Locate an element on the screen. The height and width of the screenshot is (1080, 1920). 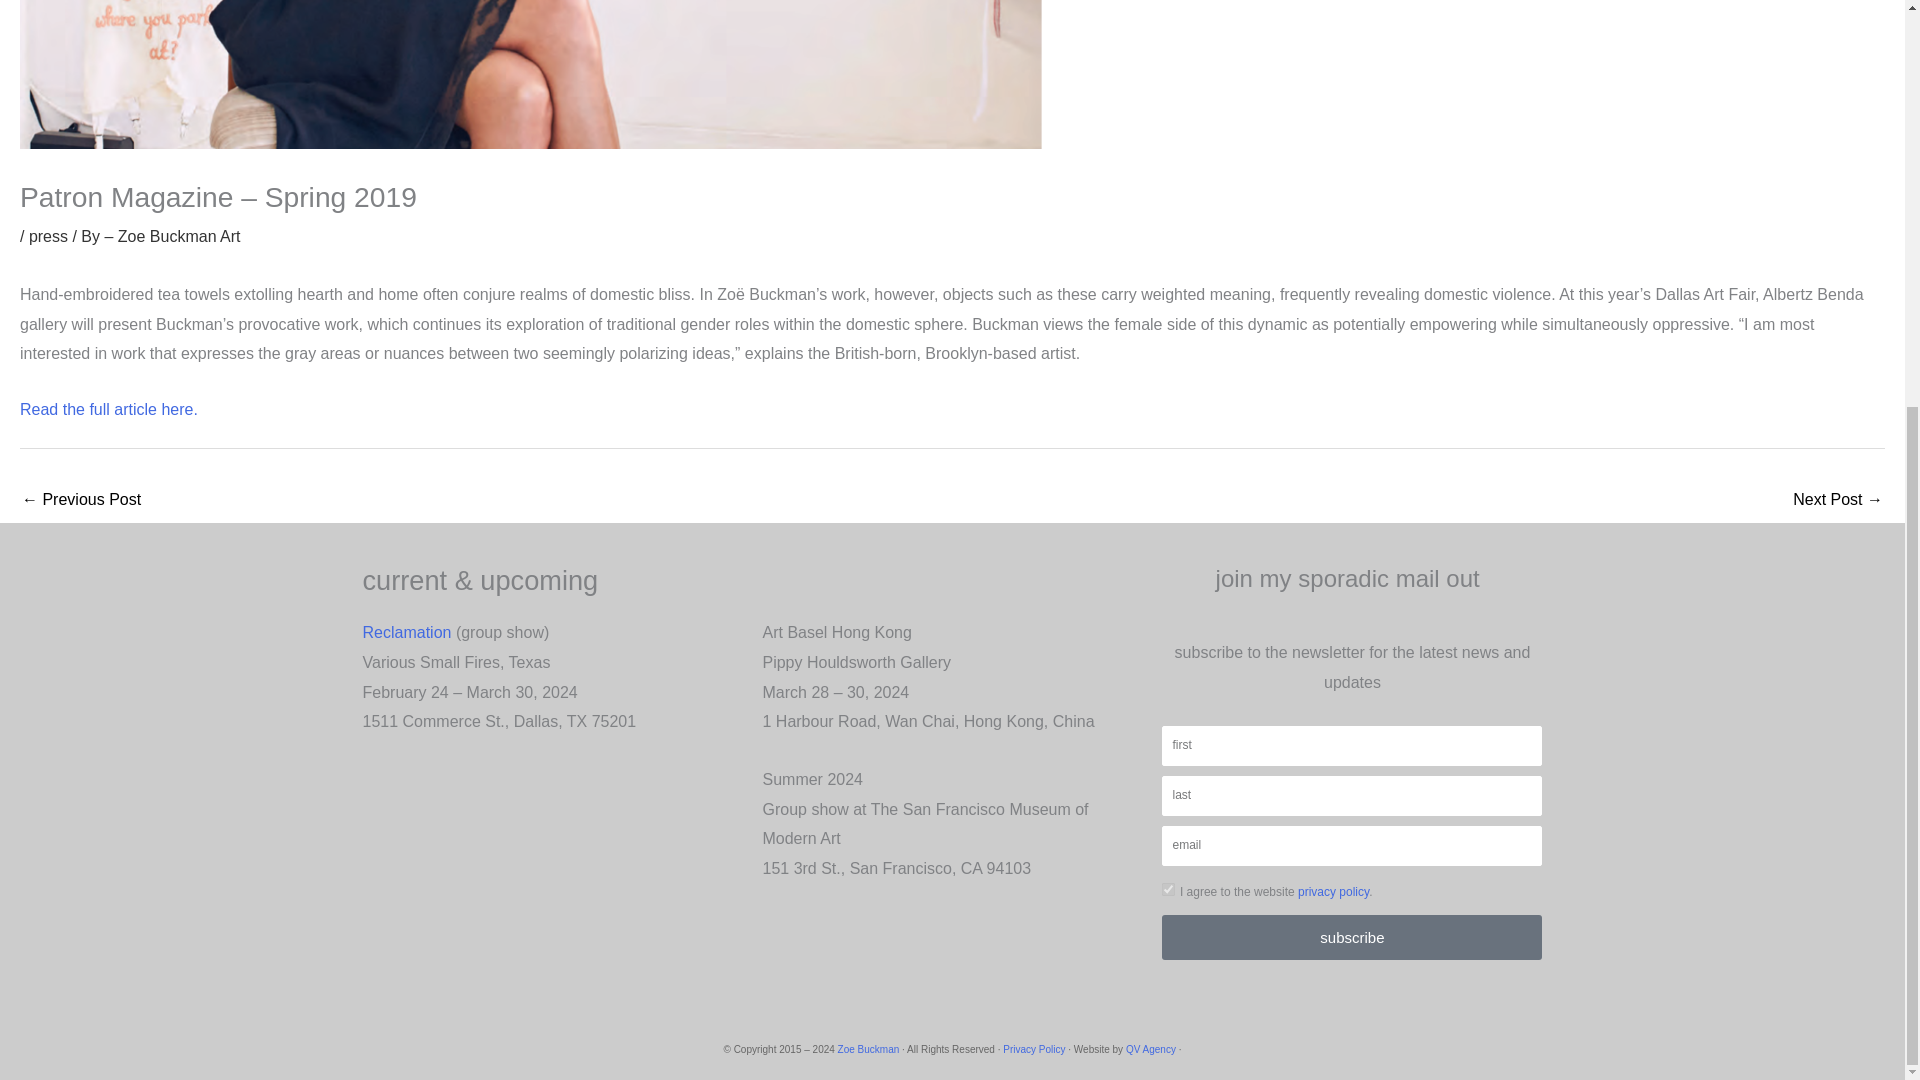
QV Agency is located at coordinates (1150, 1050).